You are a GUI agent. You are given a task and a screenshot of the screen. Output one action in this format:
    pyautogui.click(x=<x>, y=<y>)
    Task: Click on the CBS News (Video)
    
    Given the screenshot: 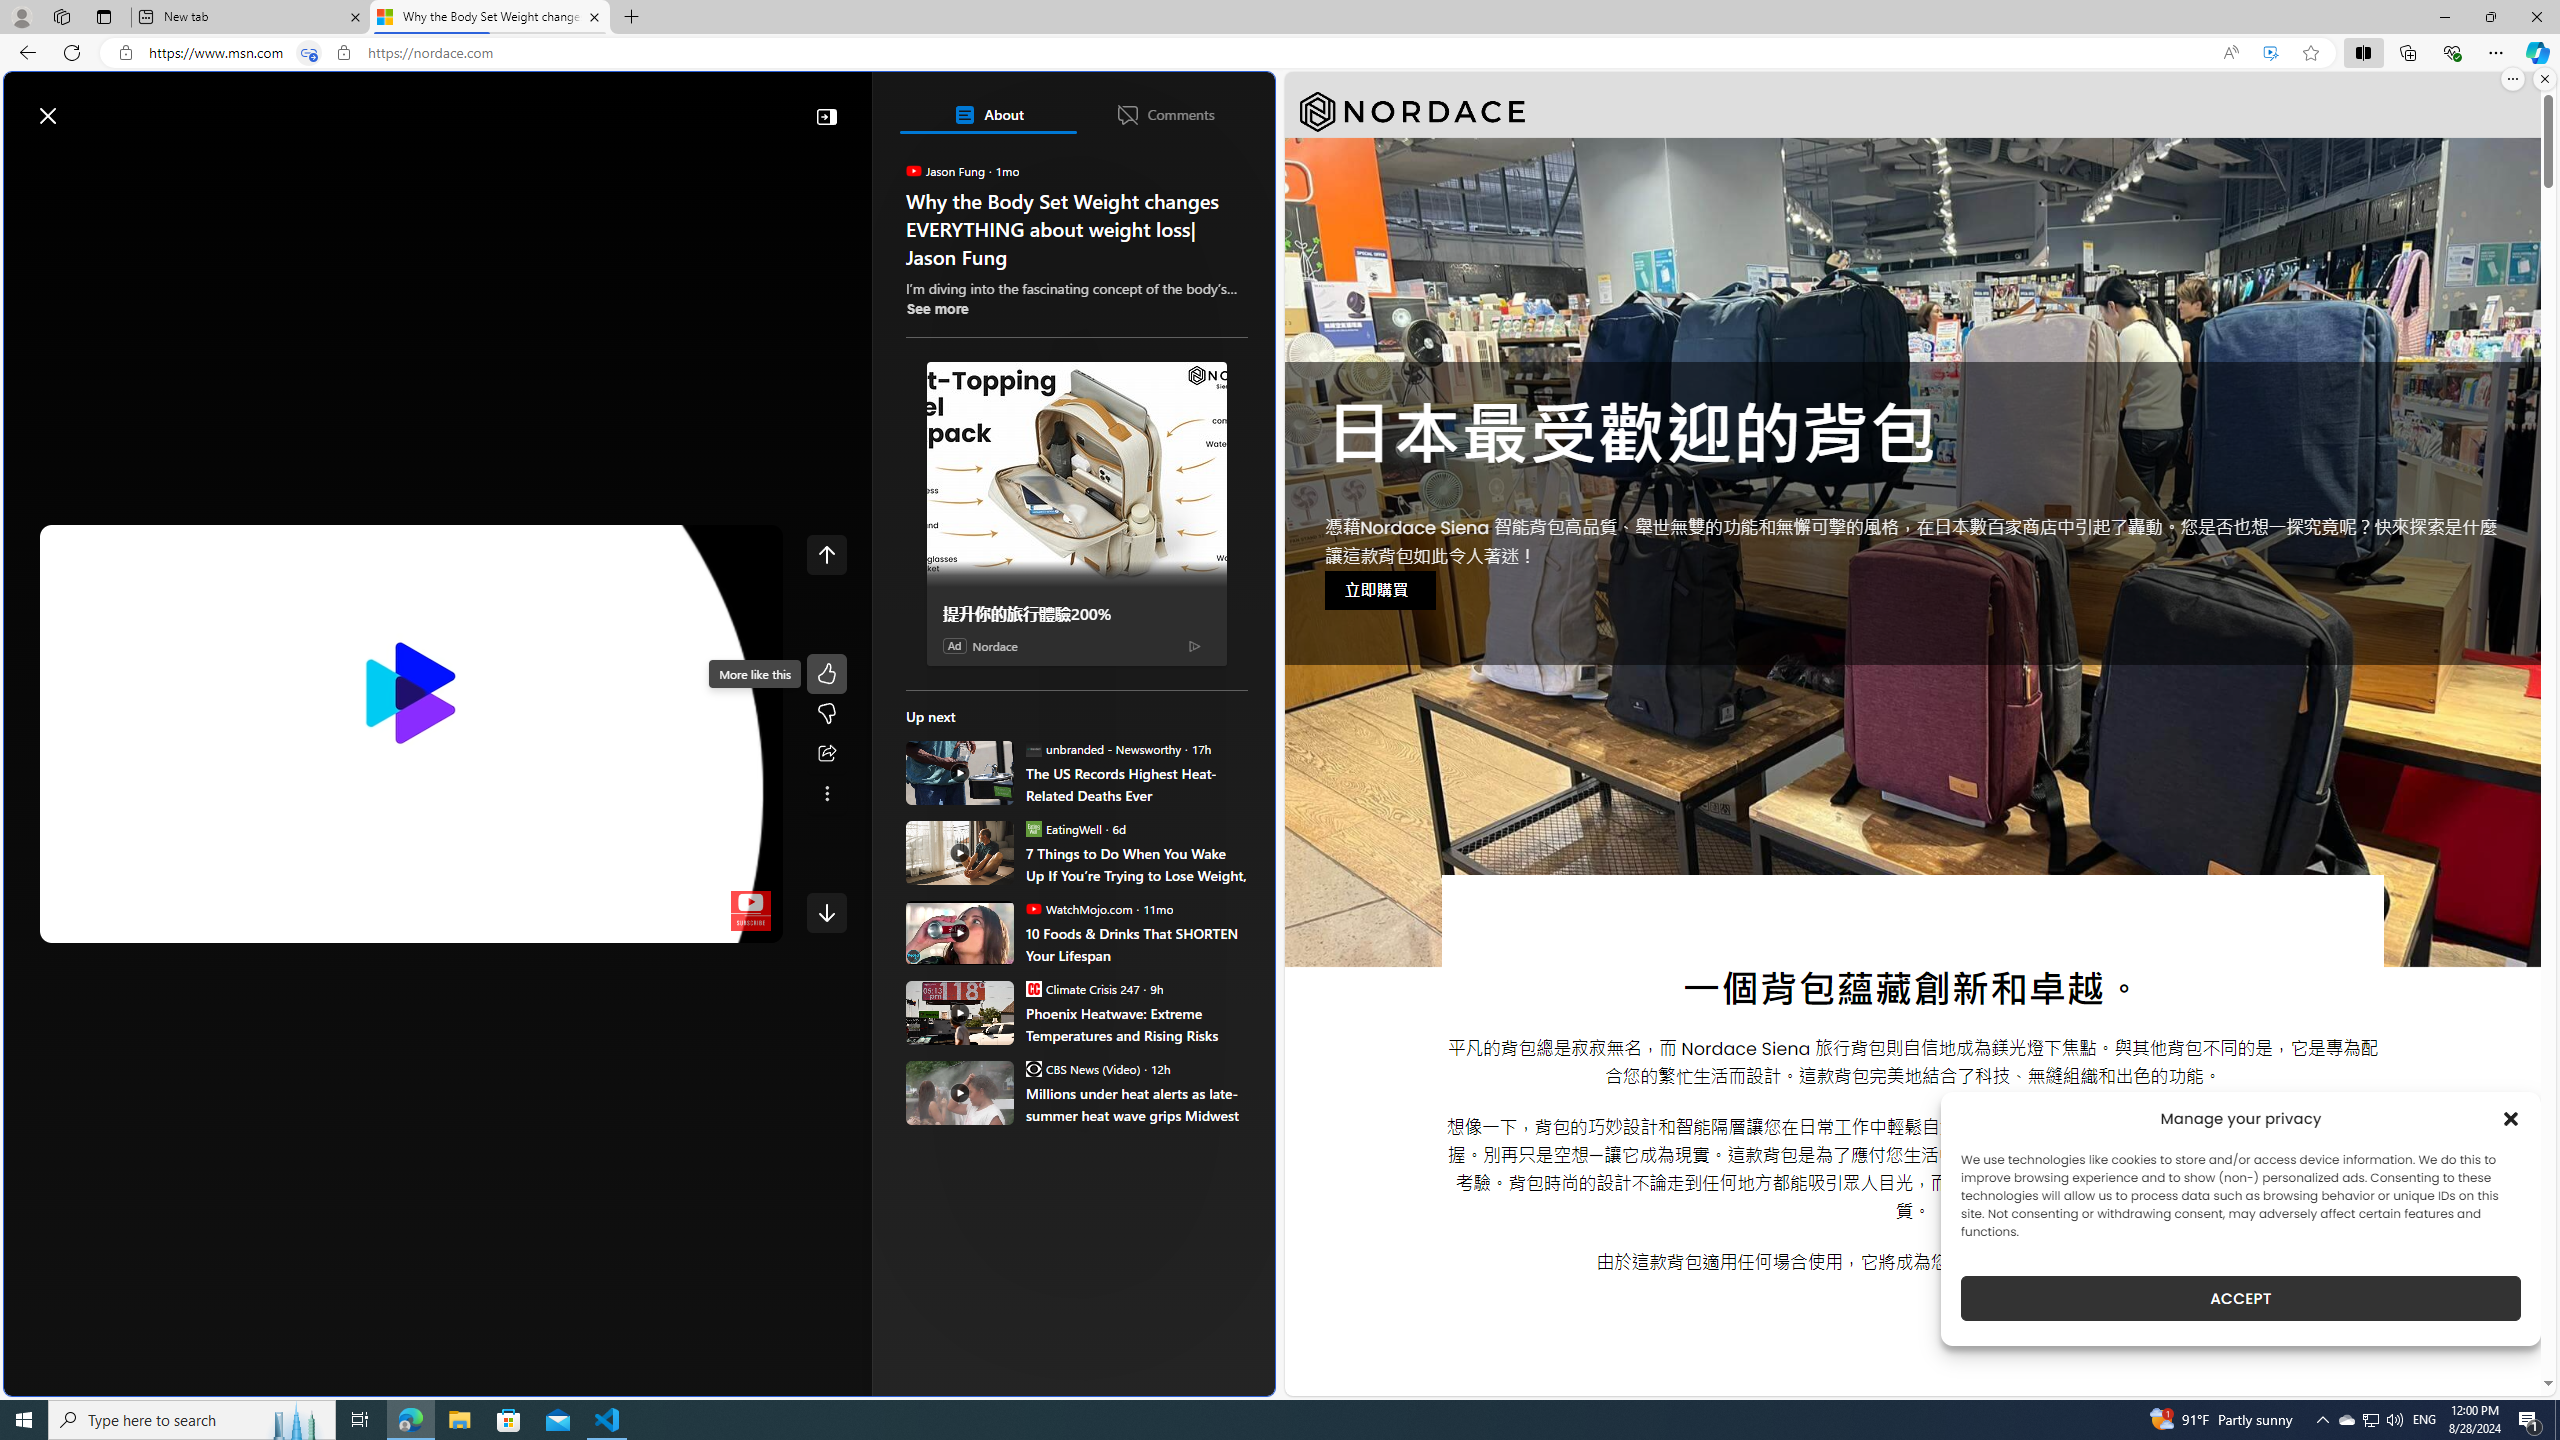 What is the action you would take?
    pyautogui.click(x=1032, y=1068)
    